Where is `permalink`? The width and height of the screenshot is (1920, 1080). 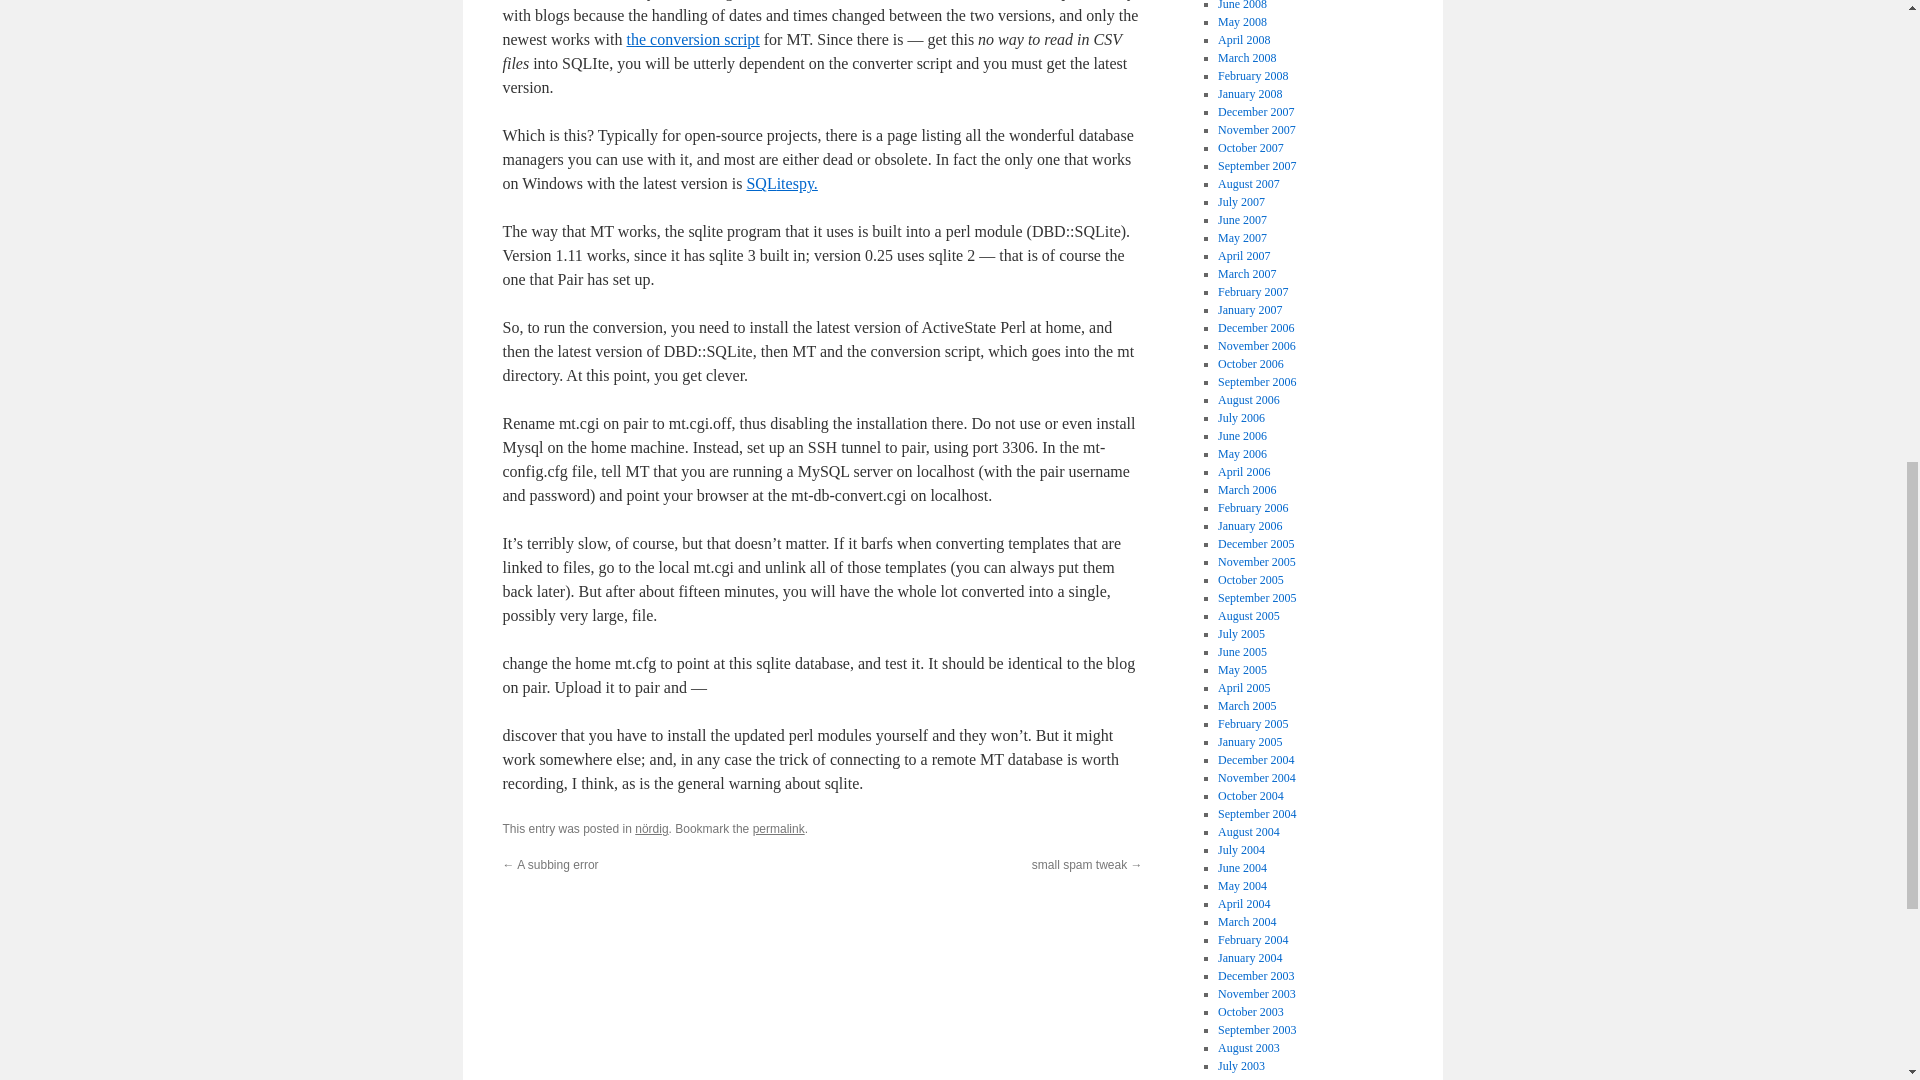 permalink is located at coordinates (778, 828).